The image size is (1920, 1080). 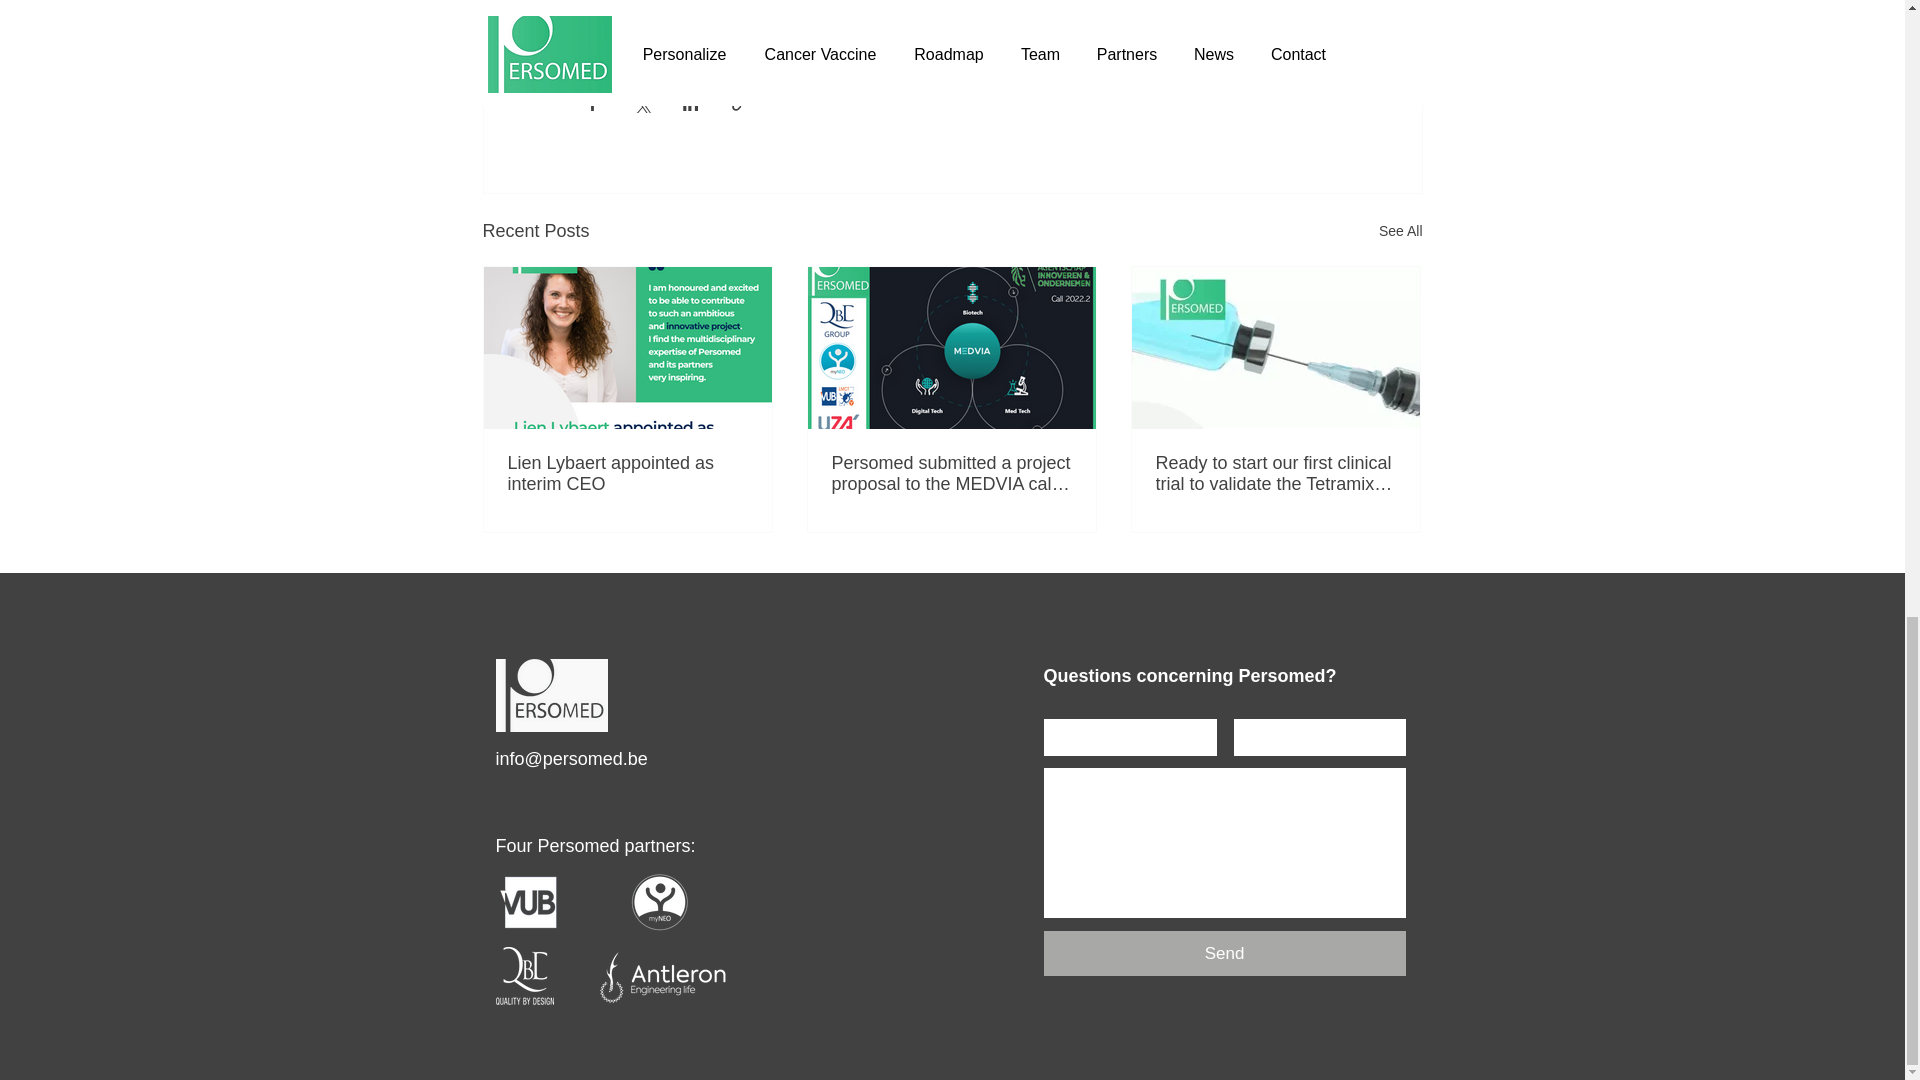 I want to click on Send, so click(x=1224, y=953).